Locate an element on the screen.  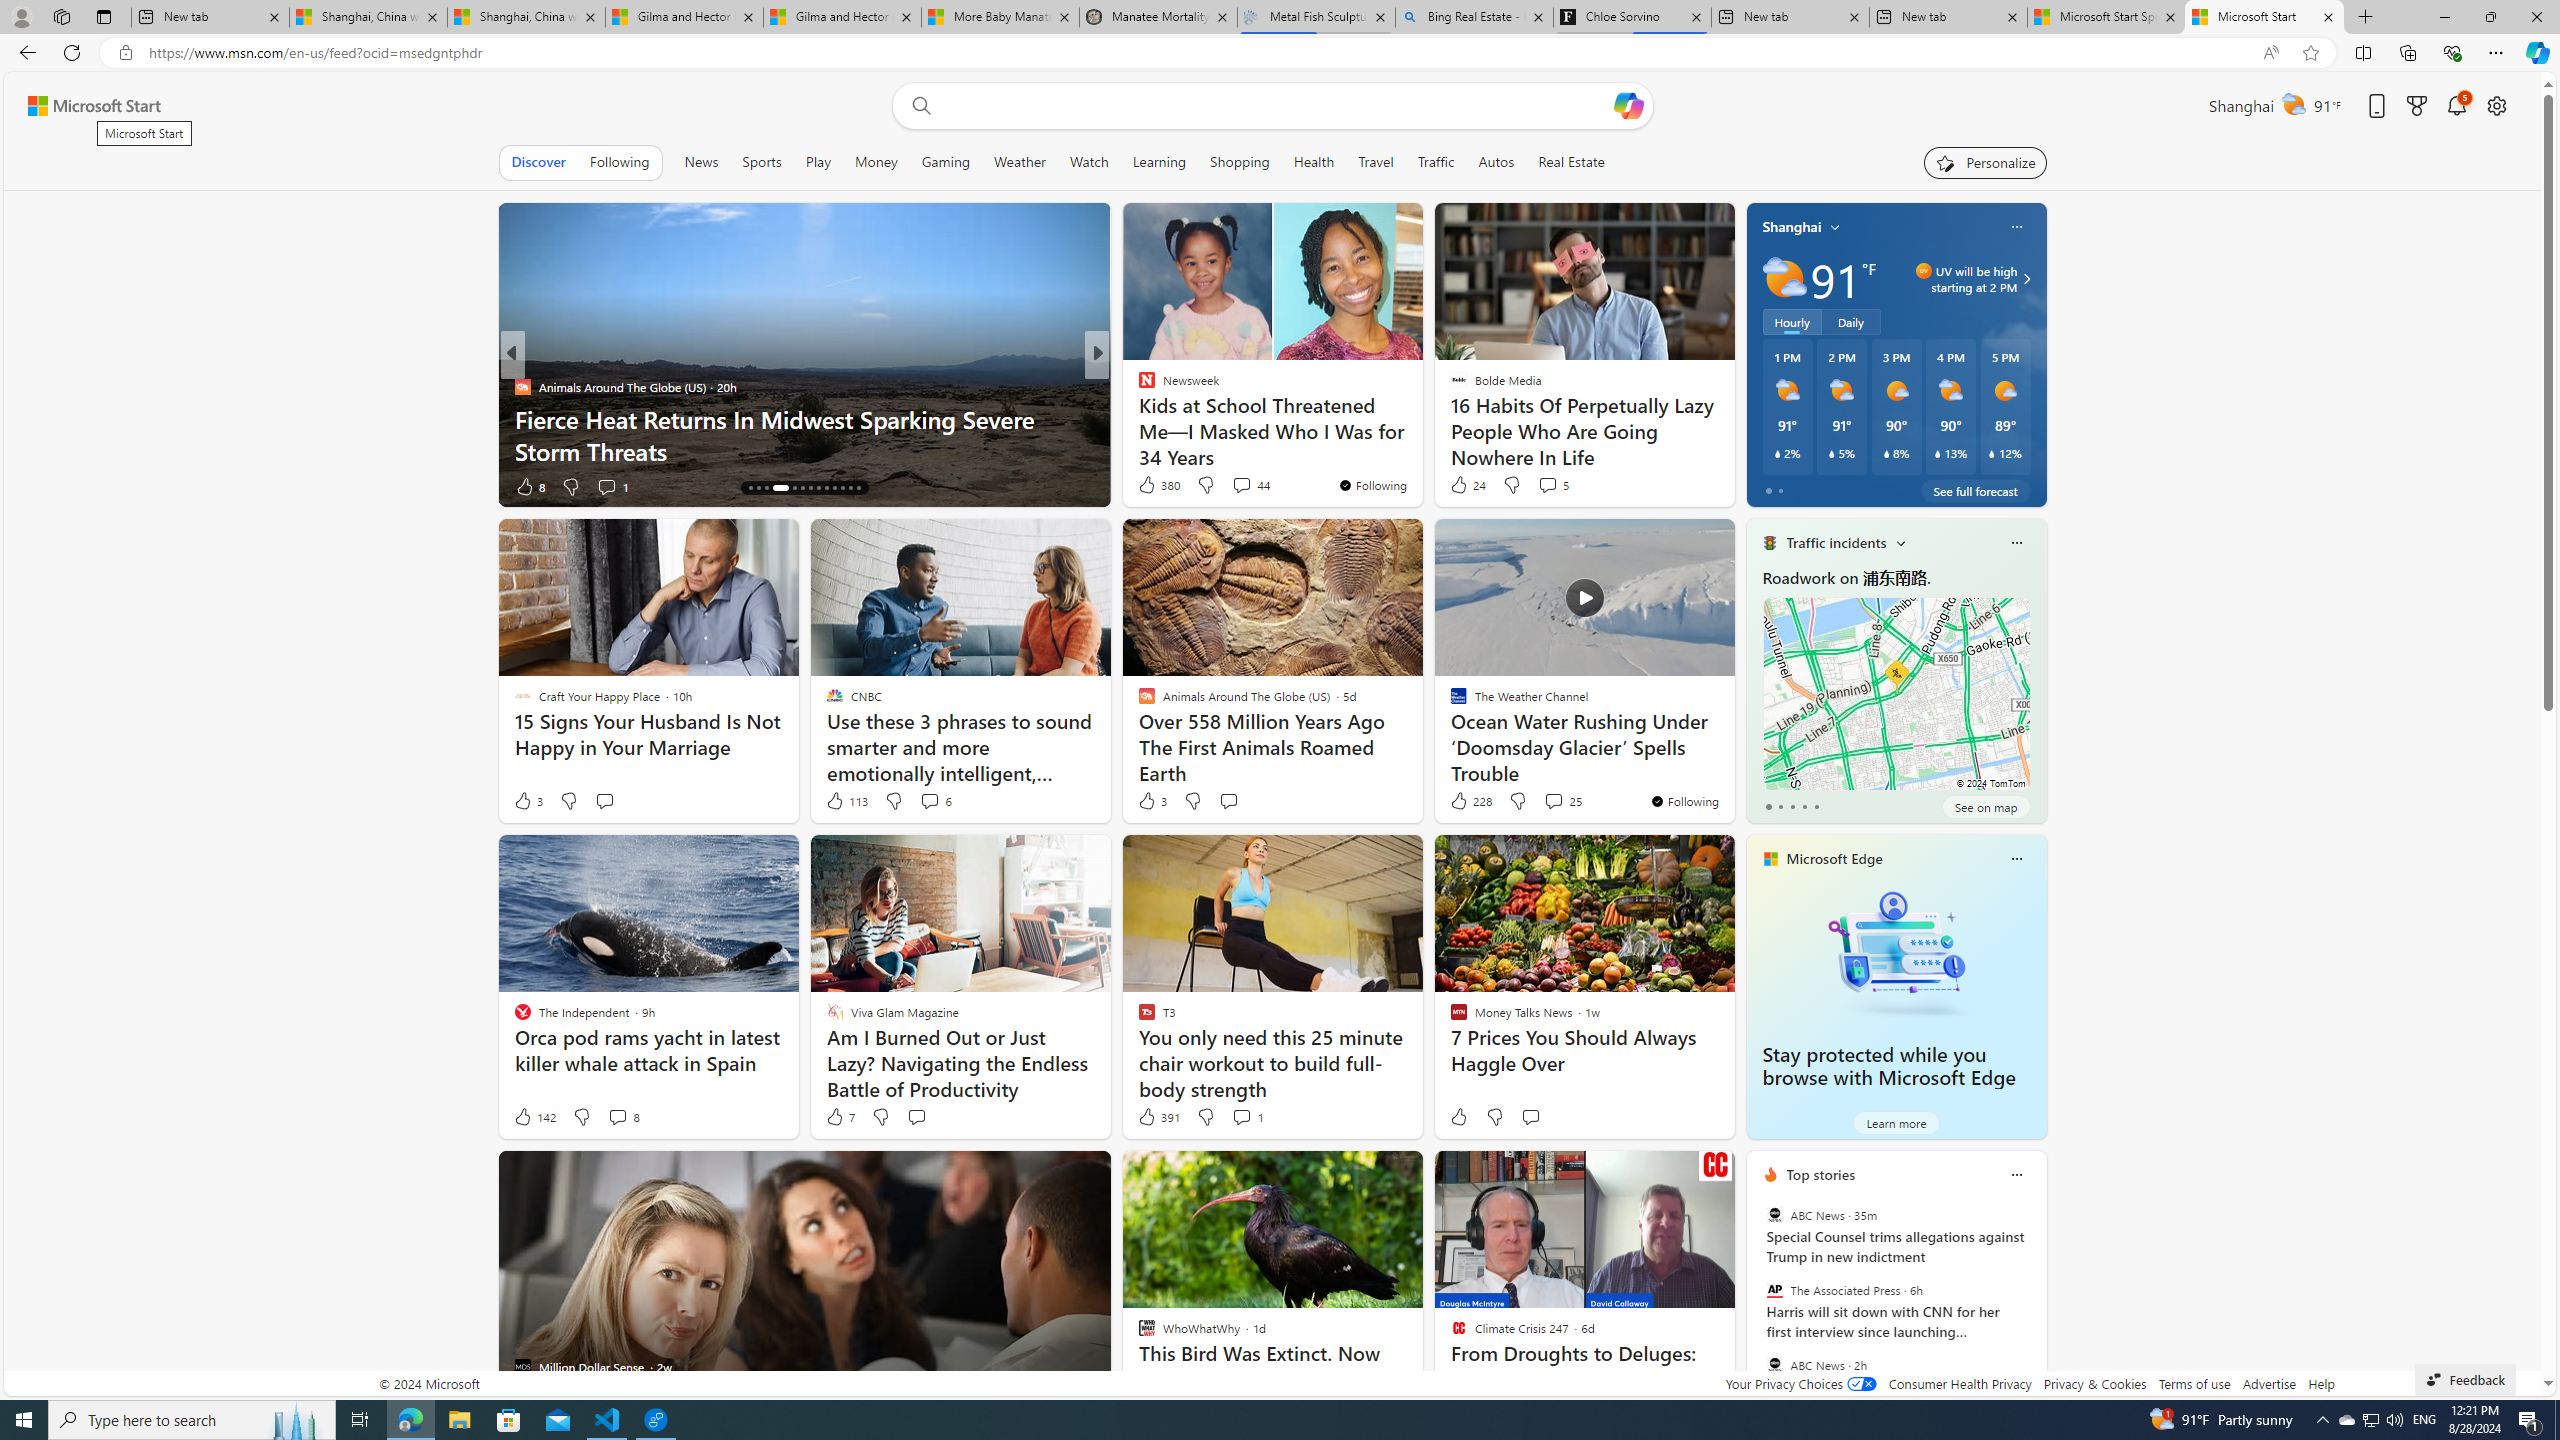
3 Like is located at coordinates (1152, 801).